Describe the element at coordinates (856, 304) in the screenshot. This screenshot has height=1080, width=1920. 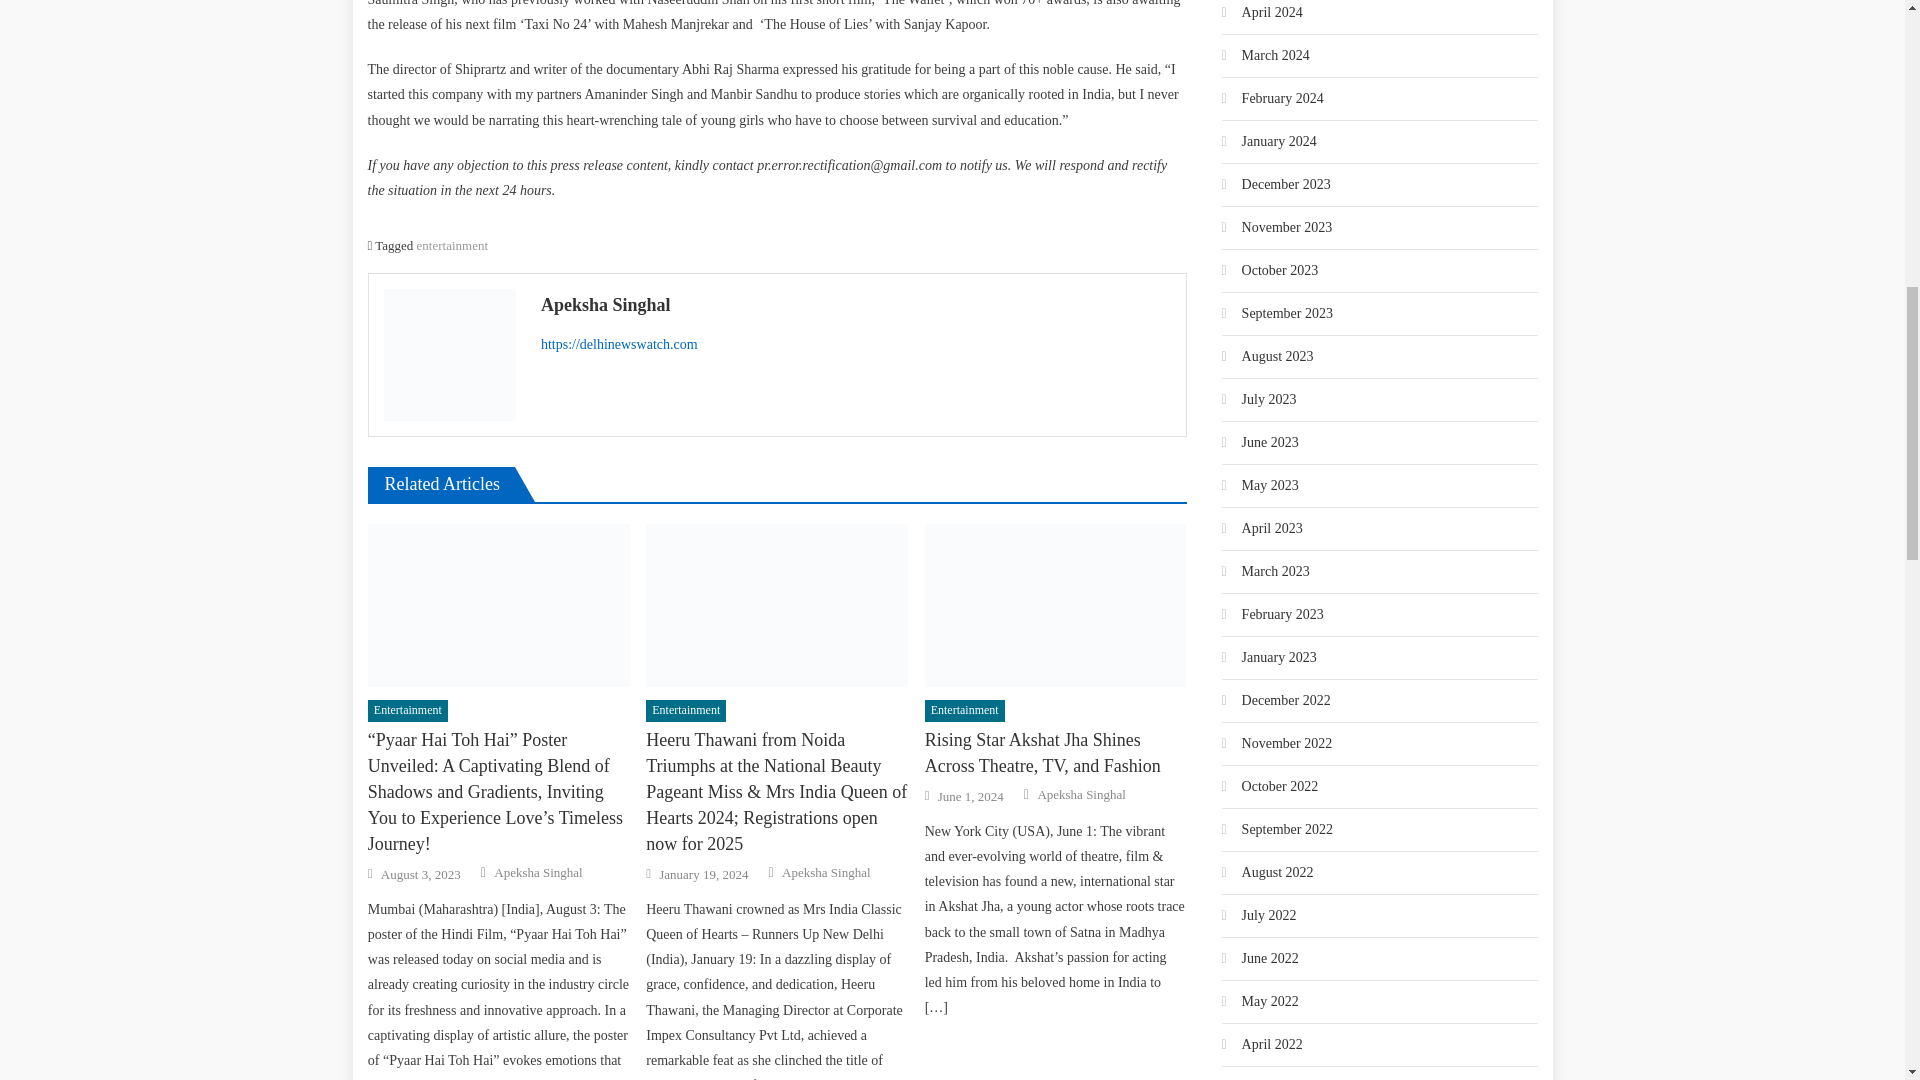
I see `Apeksha Singhal` at that location.